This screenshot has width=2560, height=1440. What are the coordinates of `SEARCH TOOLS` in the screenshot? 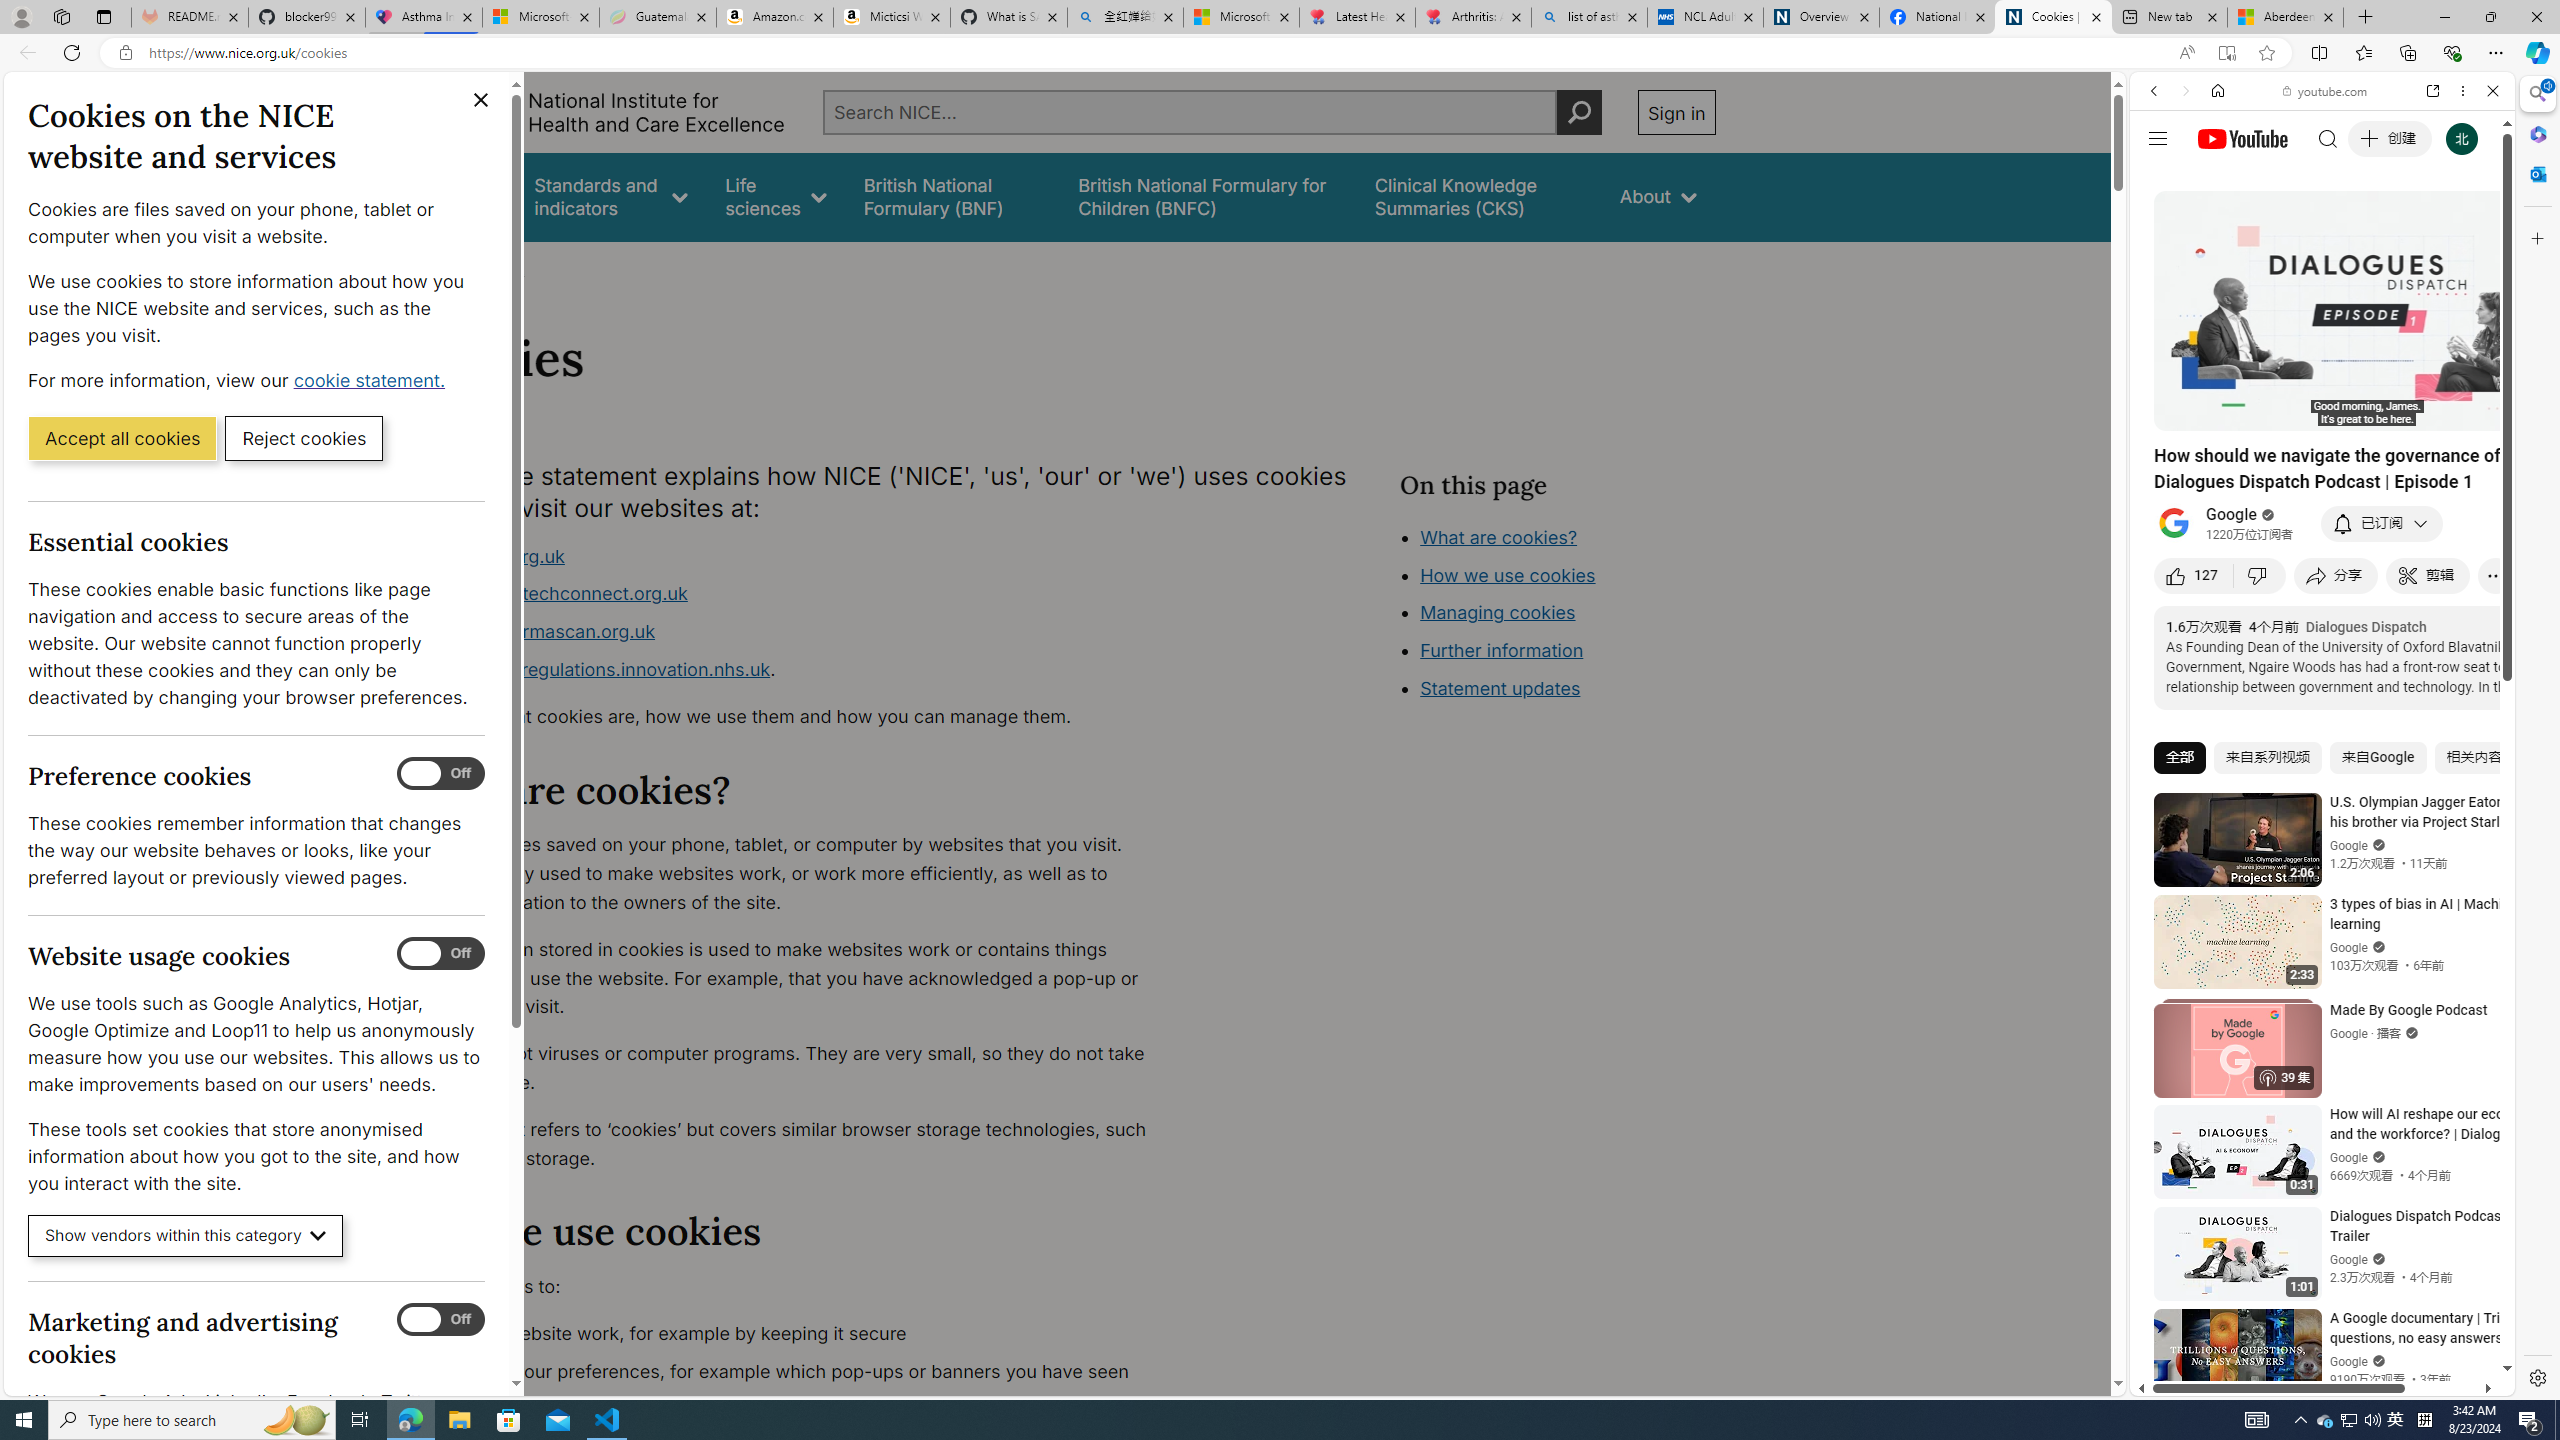 It's located at (2374, 229).